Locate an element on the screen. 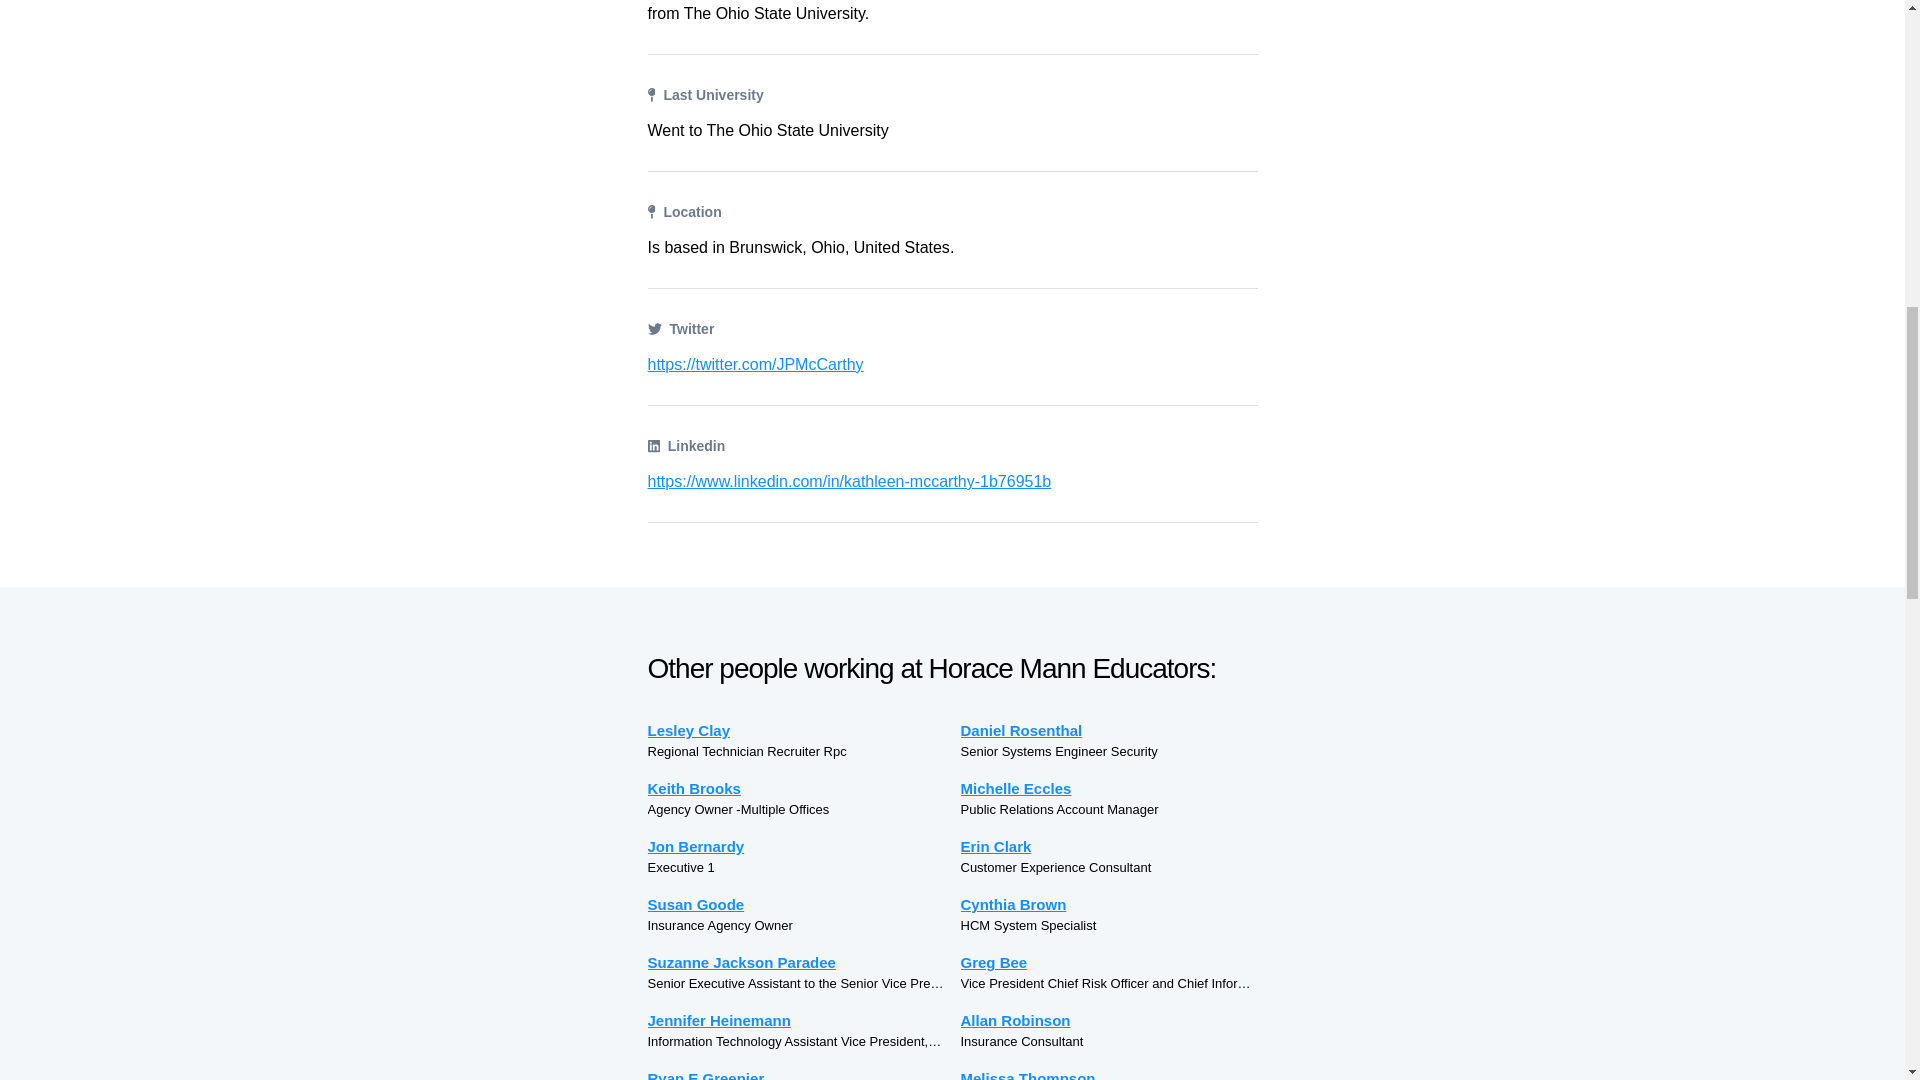  Melissa Thompson is located at coordinates (1108, 1074).